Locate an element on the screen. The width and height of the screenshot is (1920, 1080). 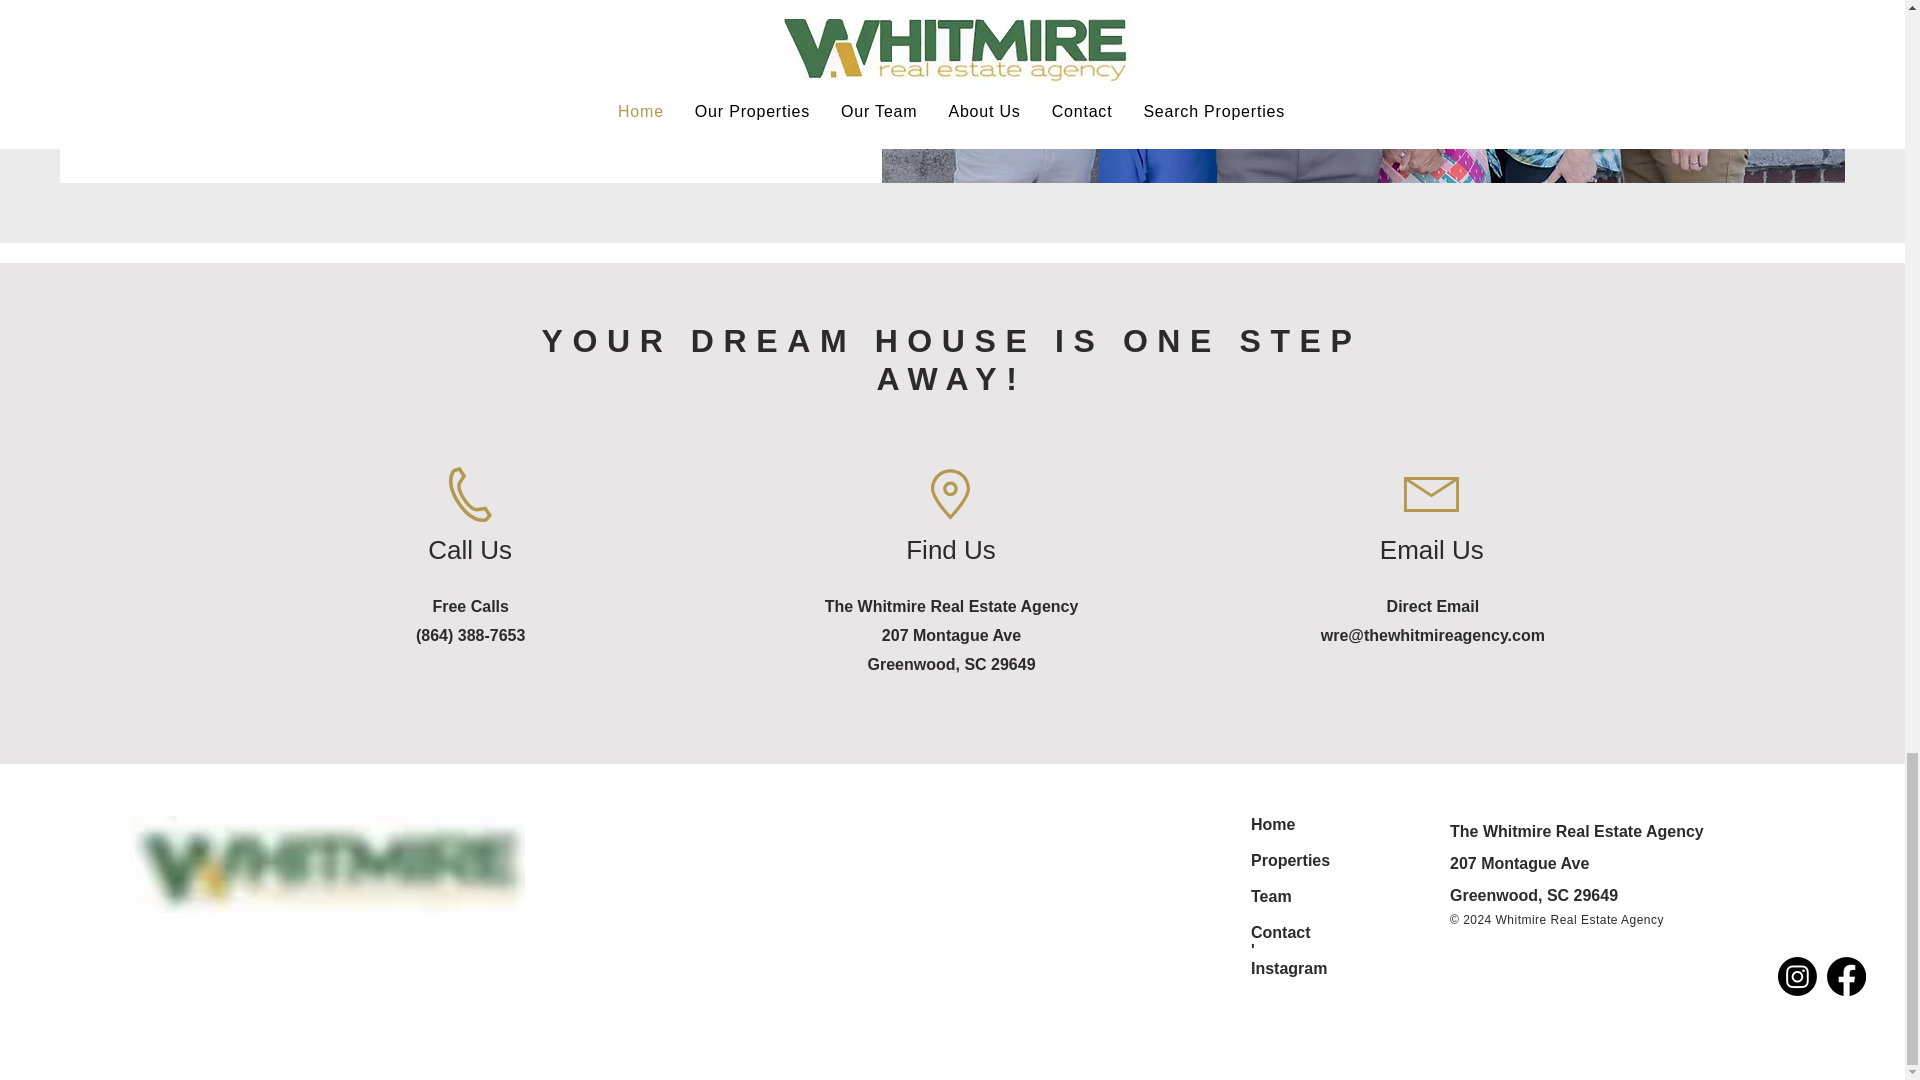
Meet The Team is located at coordinates (365, 62).